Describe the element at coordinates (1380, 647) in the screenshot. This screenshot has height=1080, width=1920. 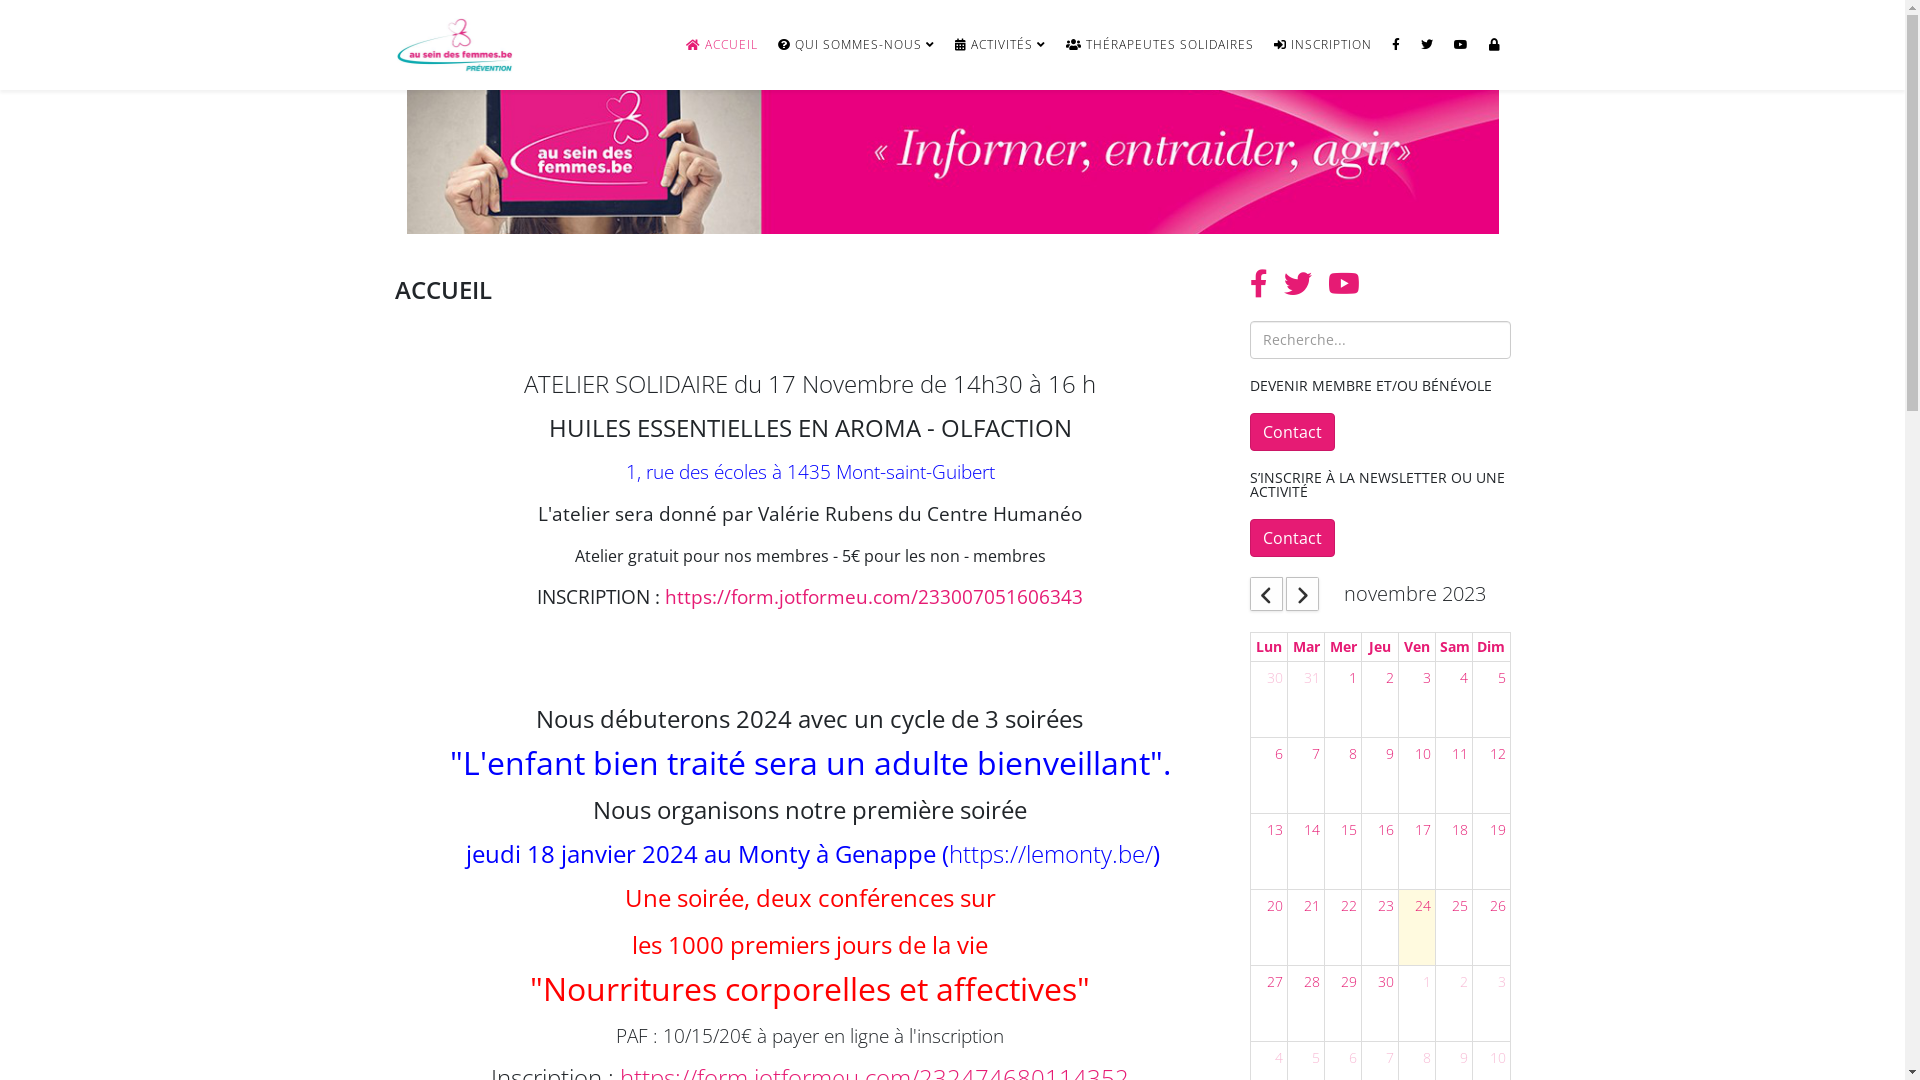
I see `Jeu` at that location.